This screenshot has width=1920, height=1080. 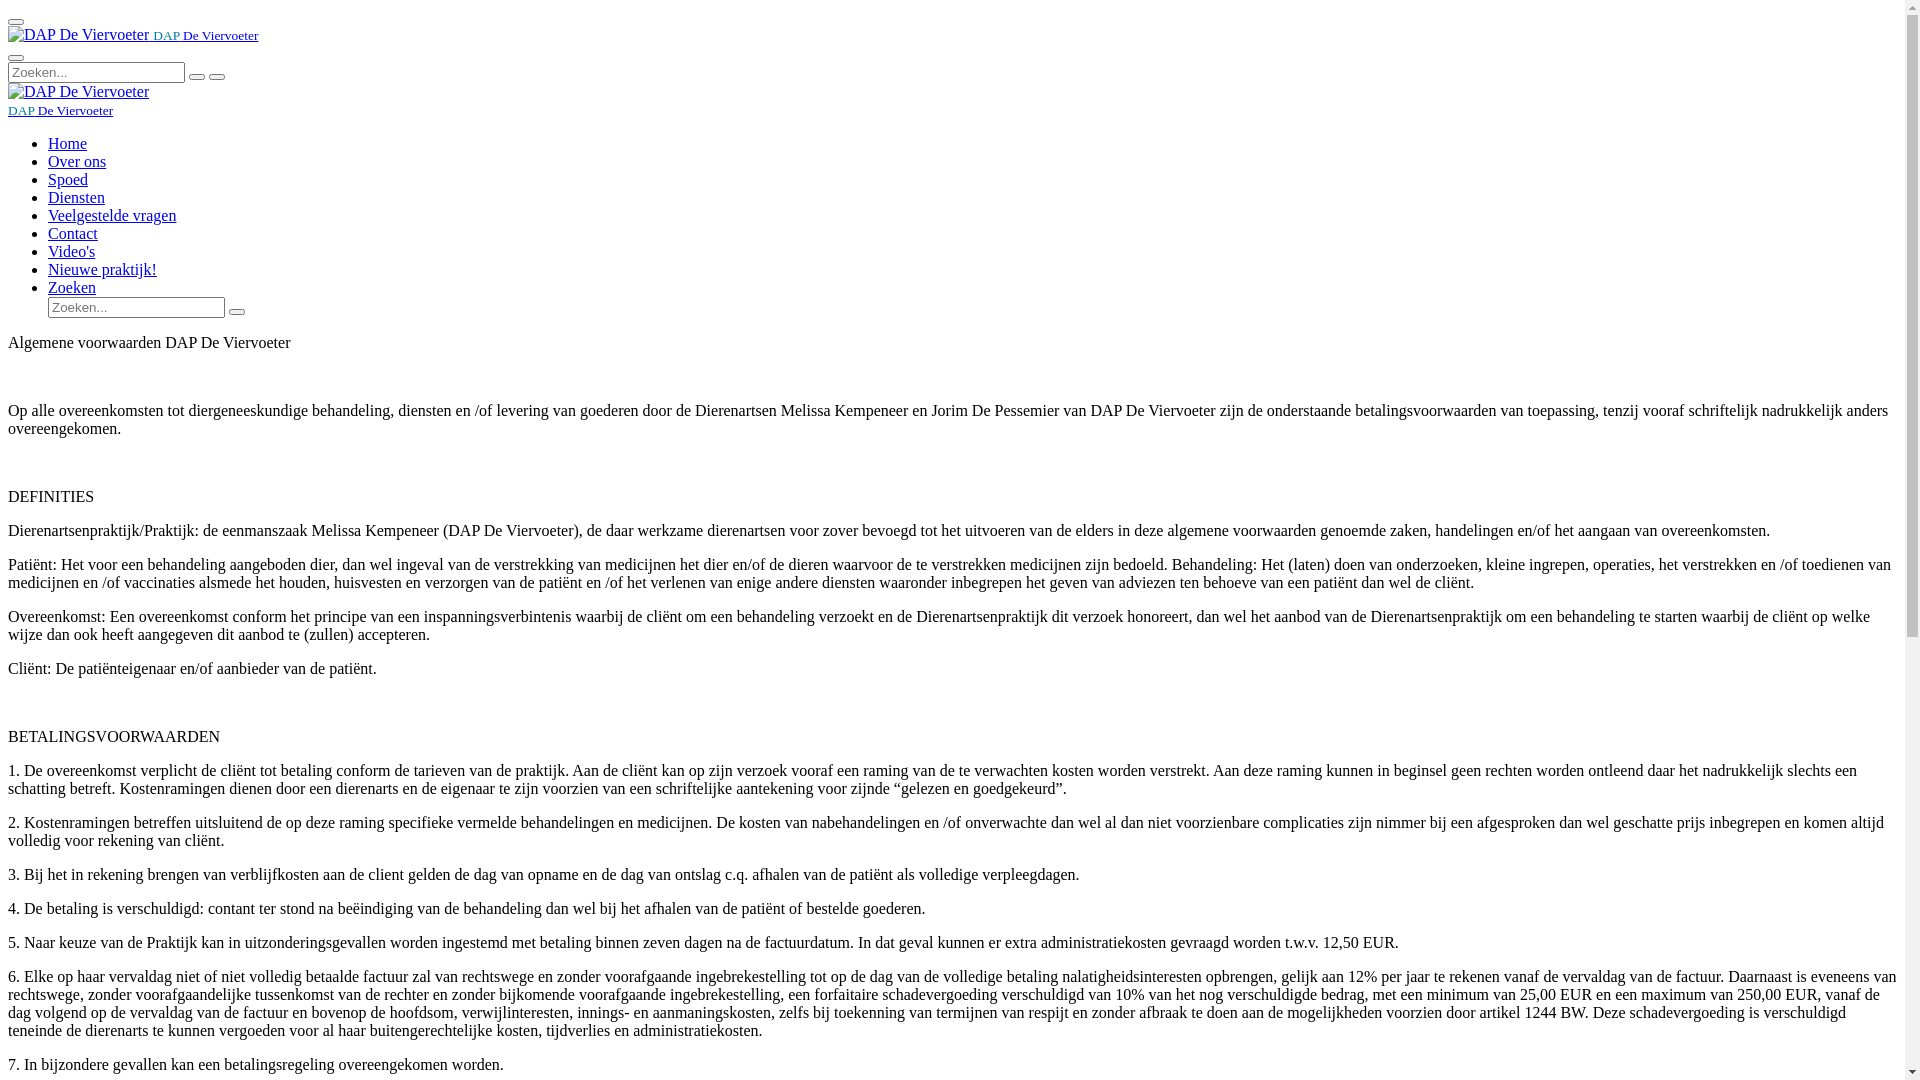 I want to click on Contact, so click(x=73, y=234).